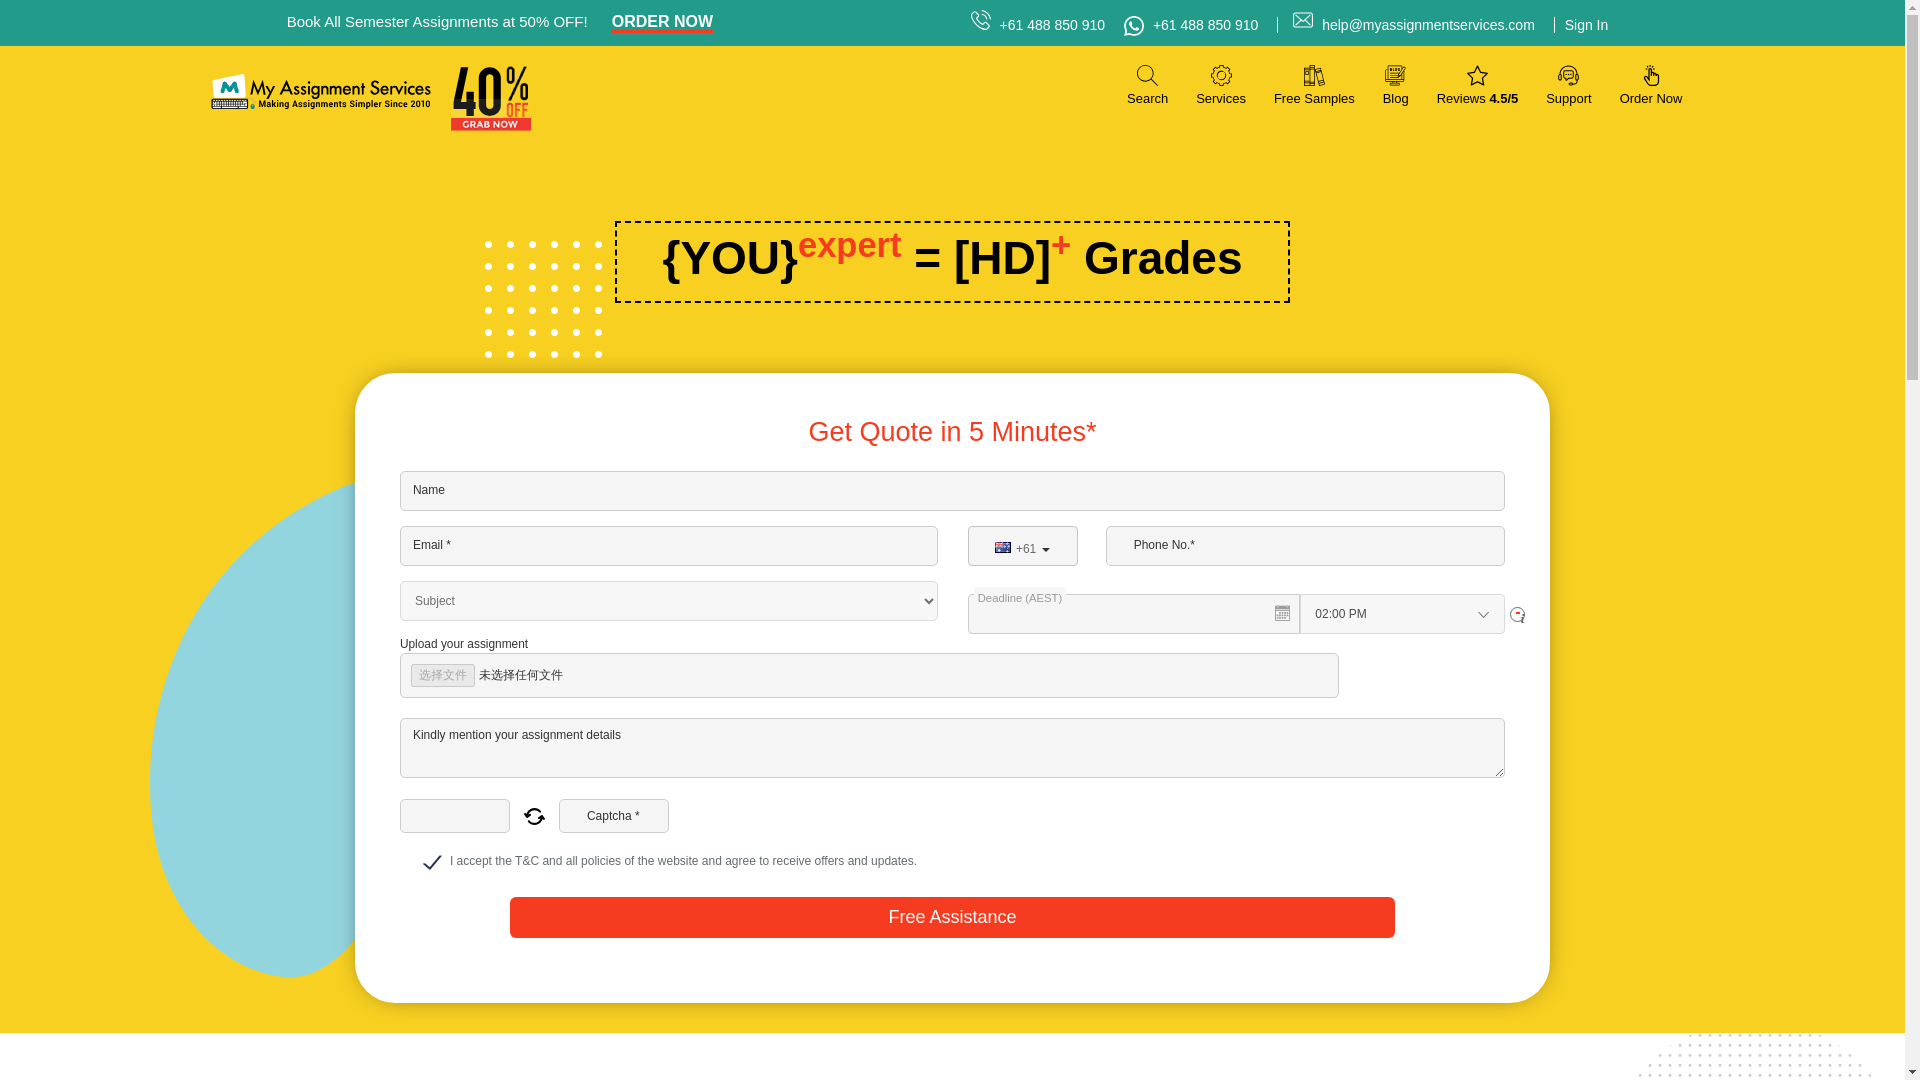 This screenshot has height=1080, width=1920. What do you see at coordinates (320, 92) in the screenshot?
I see `Assignment Help` at bounding box center [320, 92].